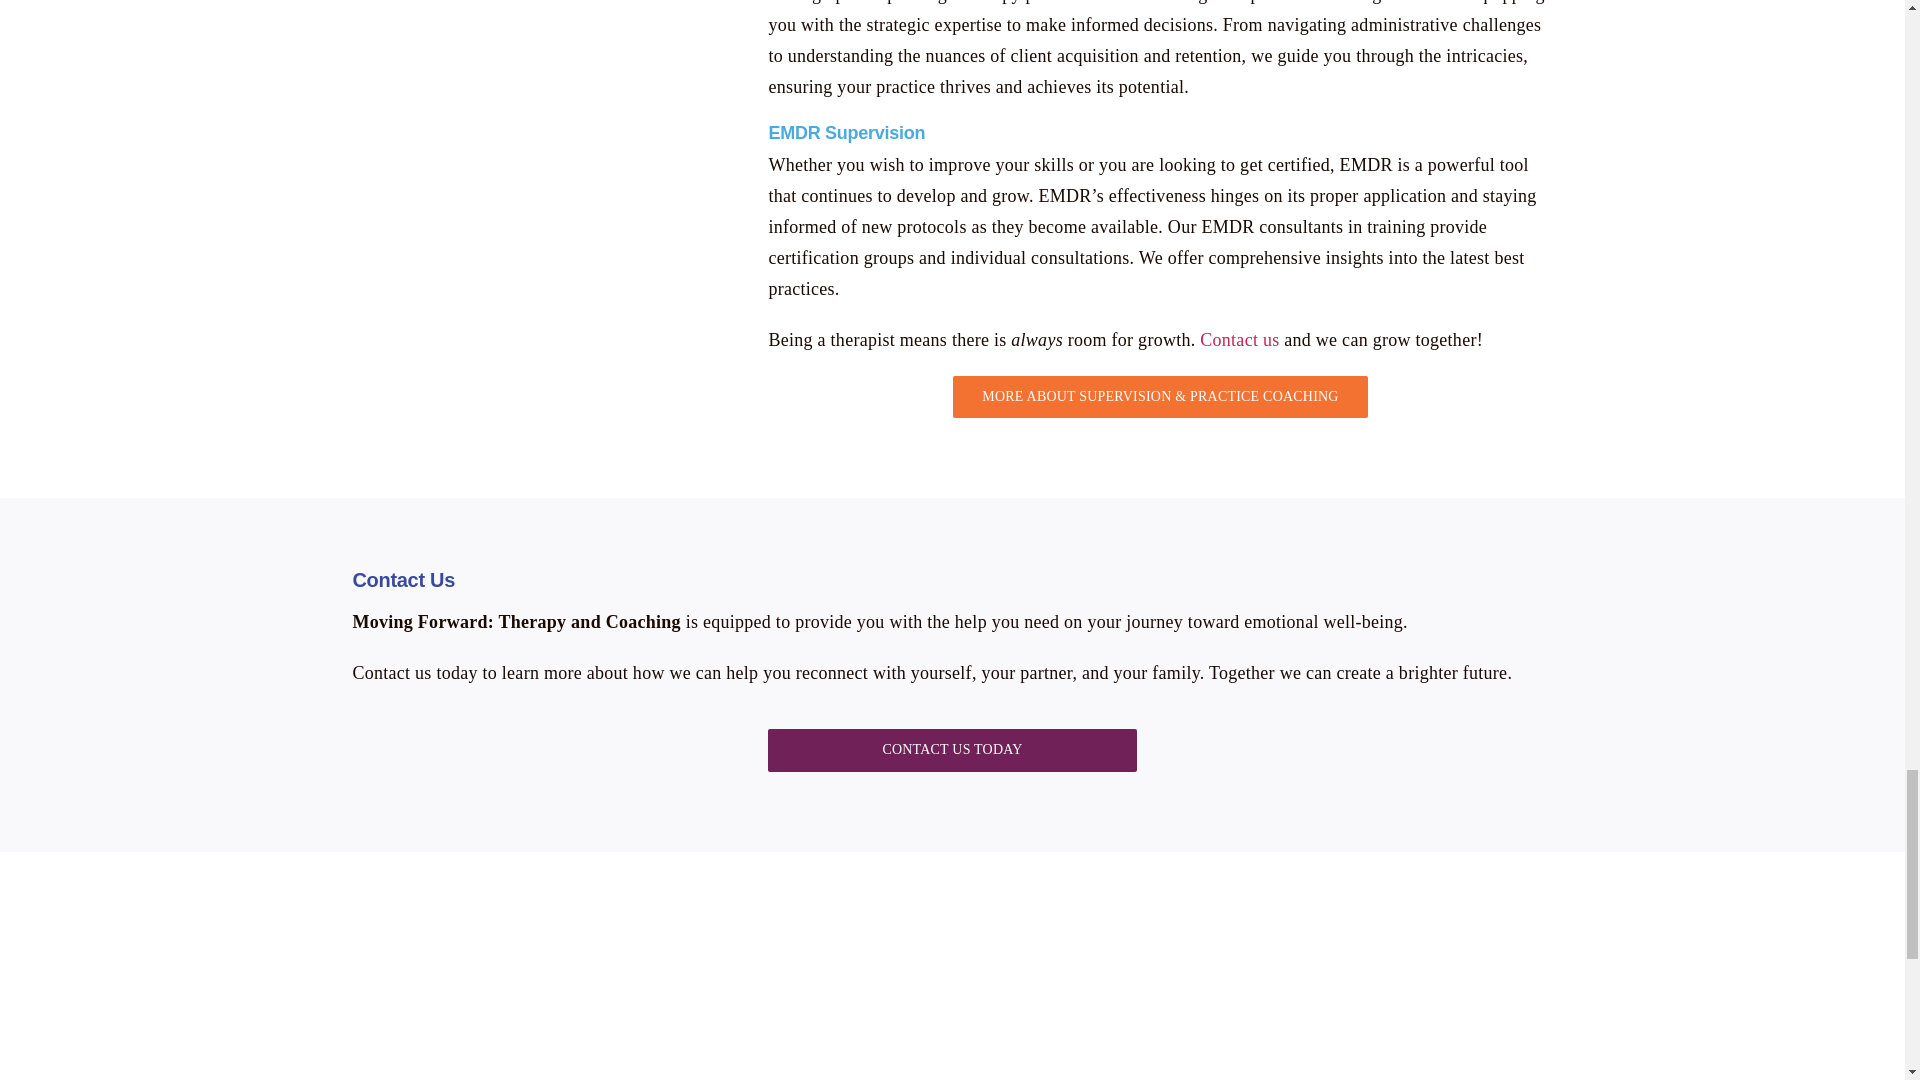 The image size is (1920, 1080). Describe the element at coordinates (536, 60) in the screenshot. I see `For Clinicians` at that location.